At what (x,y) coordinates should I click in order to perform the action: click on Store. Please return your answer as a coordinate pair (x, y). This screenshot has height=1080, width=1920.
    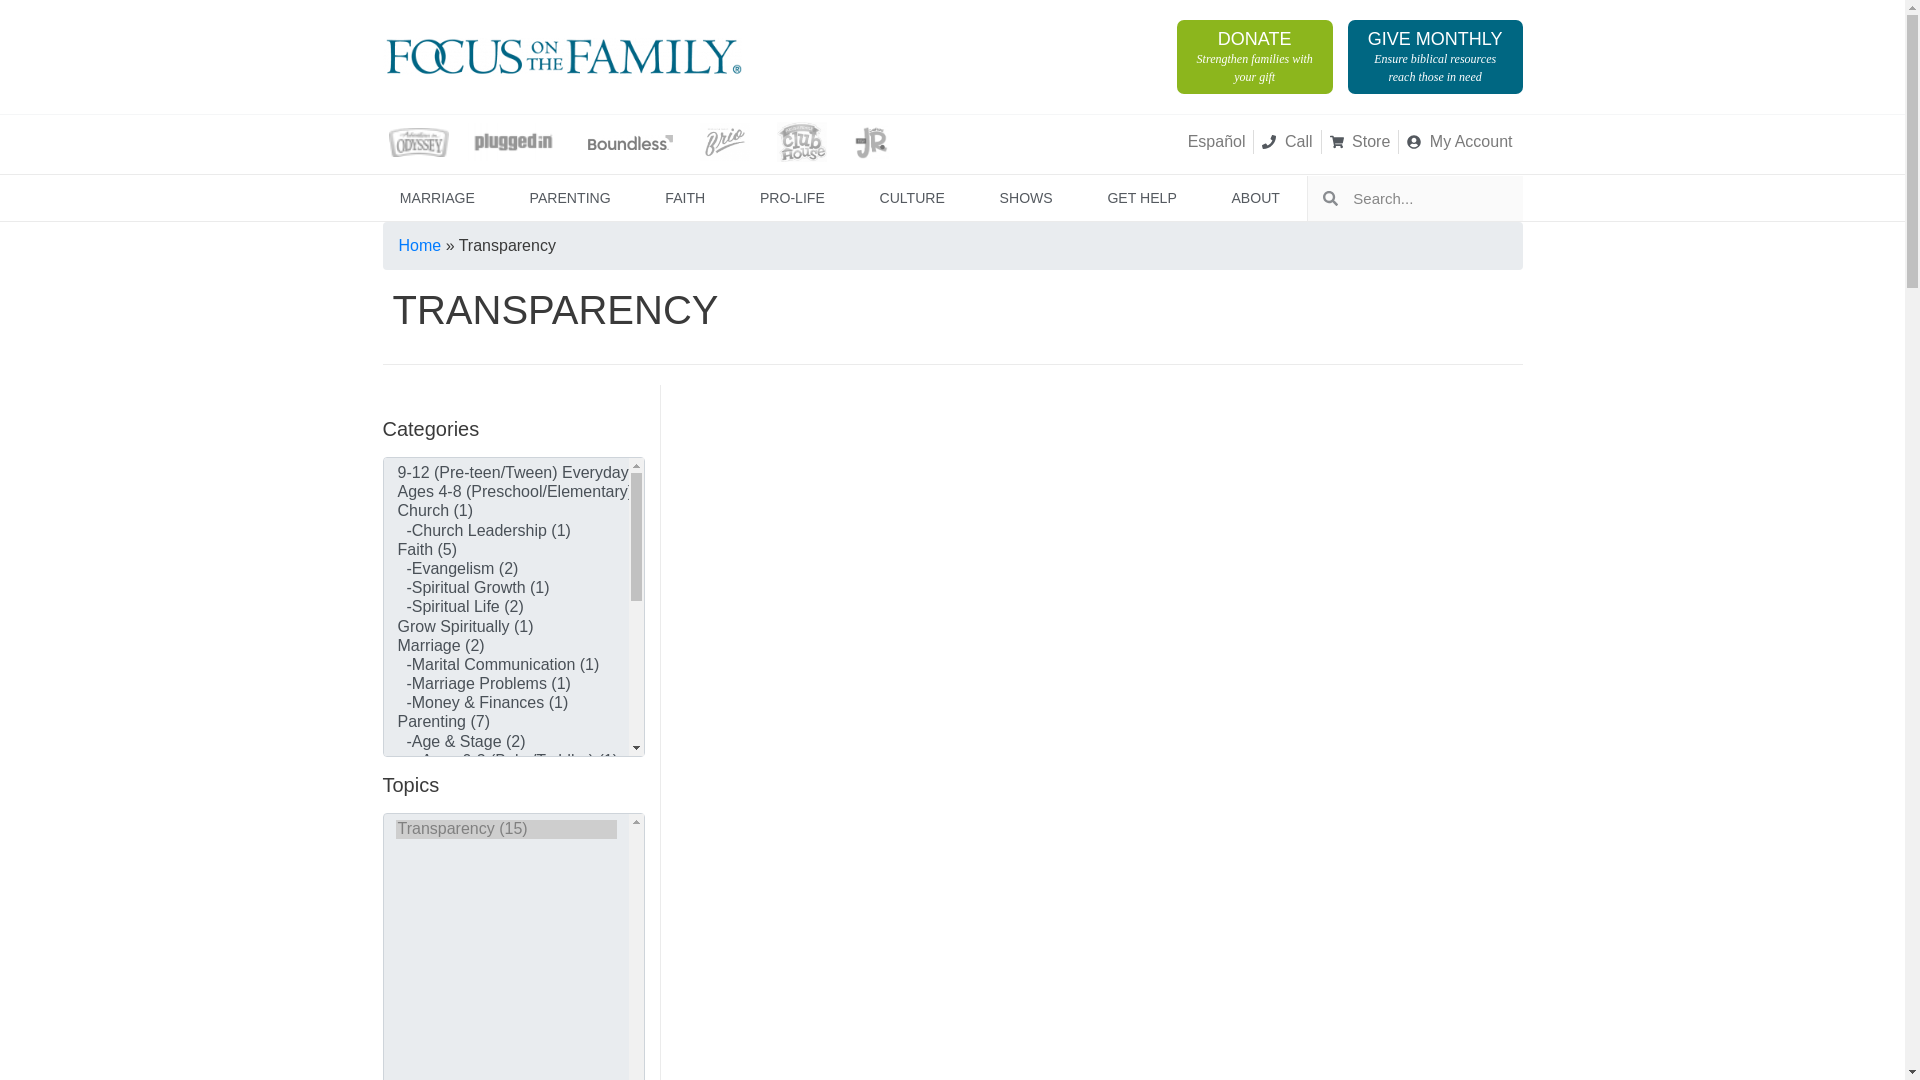
    Looking at the image, I should click on (1360, 142).